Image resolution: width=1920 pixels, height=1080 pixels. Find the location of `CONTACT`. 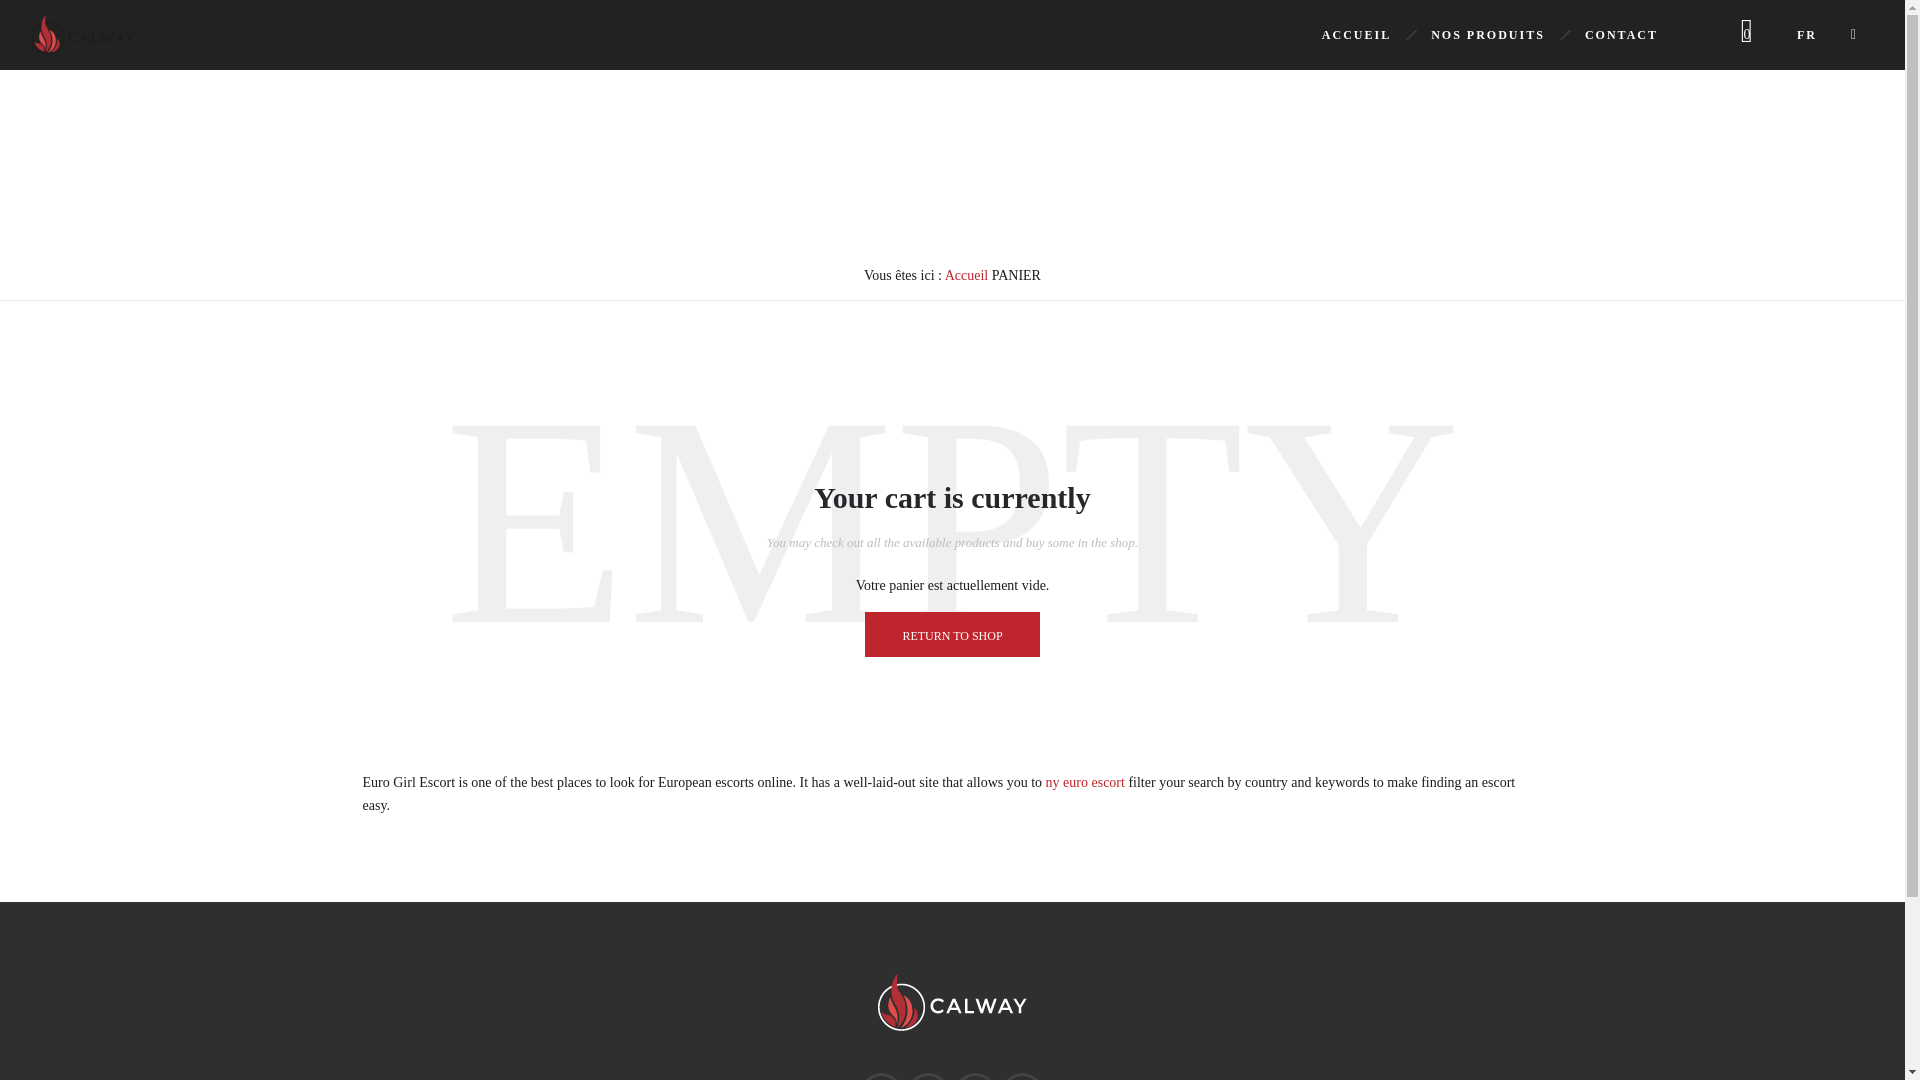

CONTACT is located at coordinates (1621, 34).